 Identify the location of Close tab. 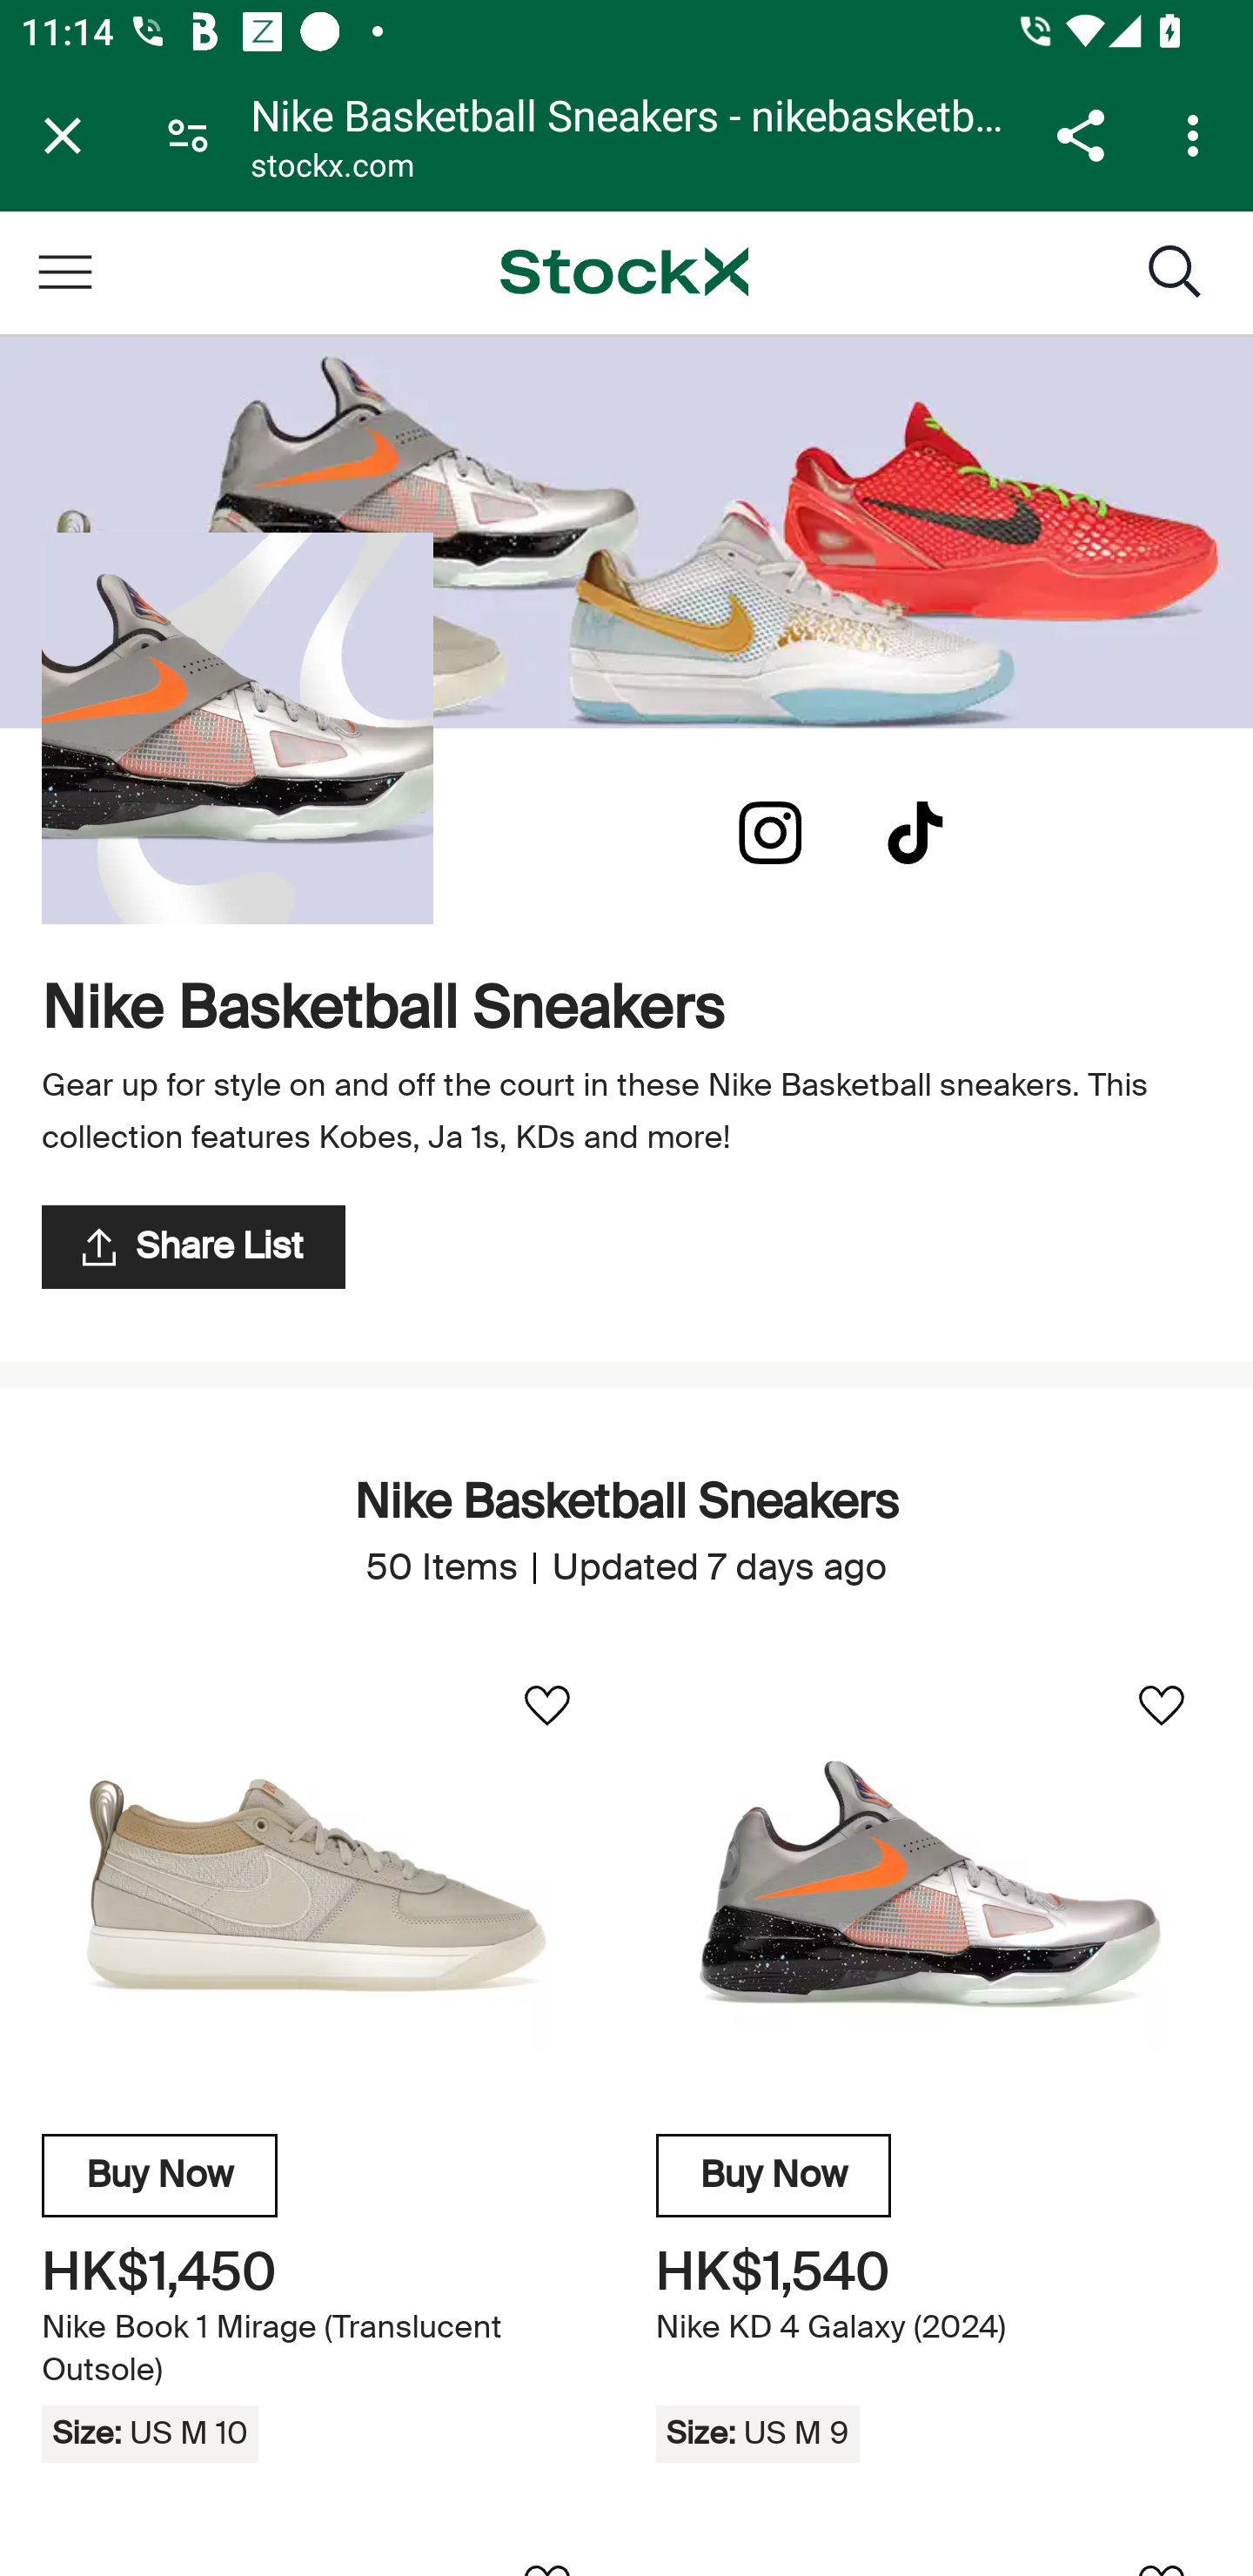
(63, 135).